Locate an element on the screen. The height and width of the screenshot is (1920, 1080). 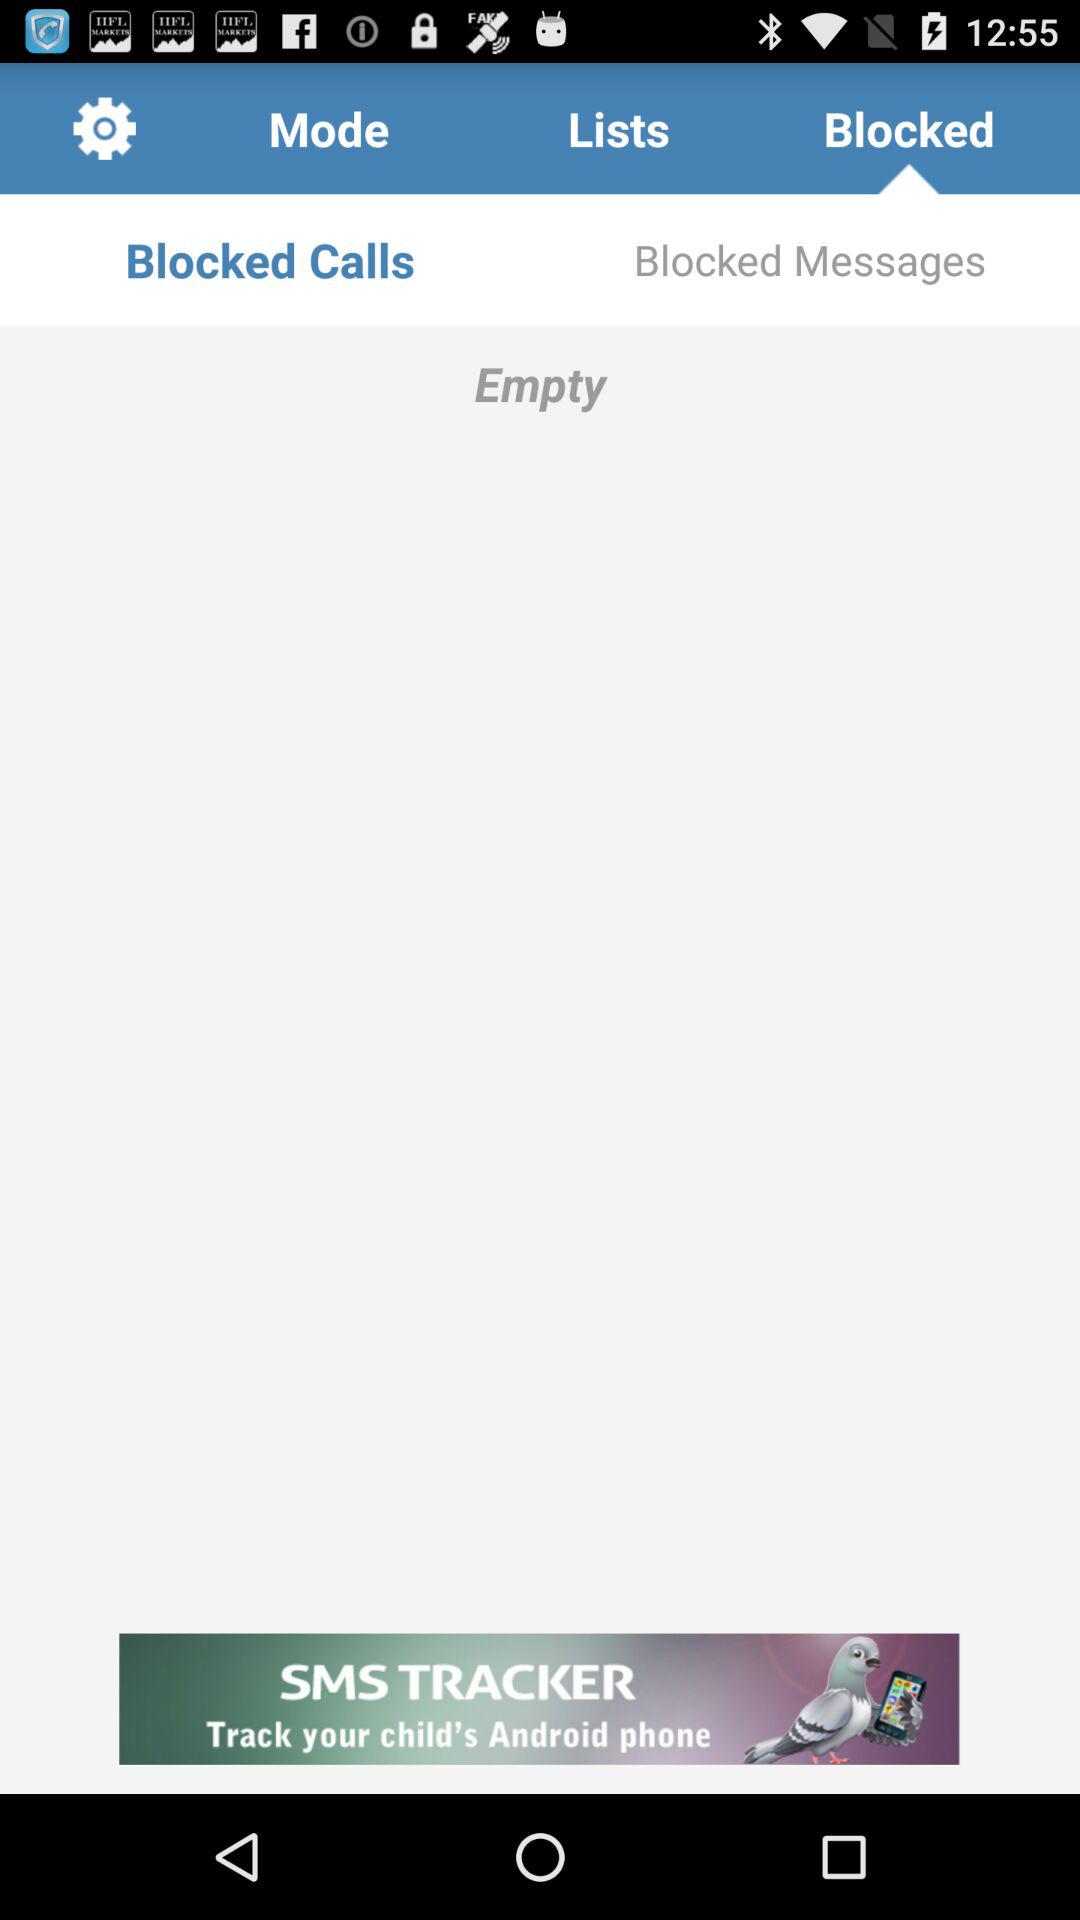
click icon at the bottom is located at coordinates (540, 1698).